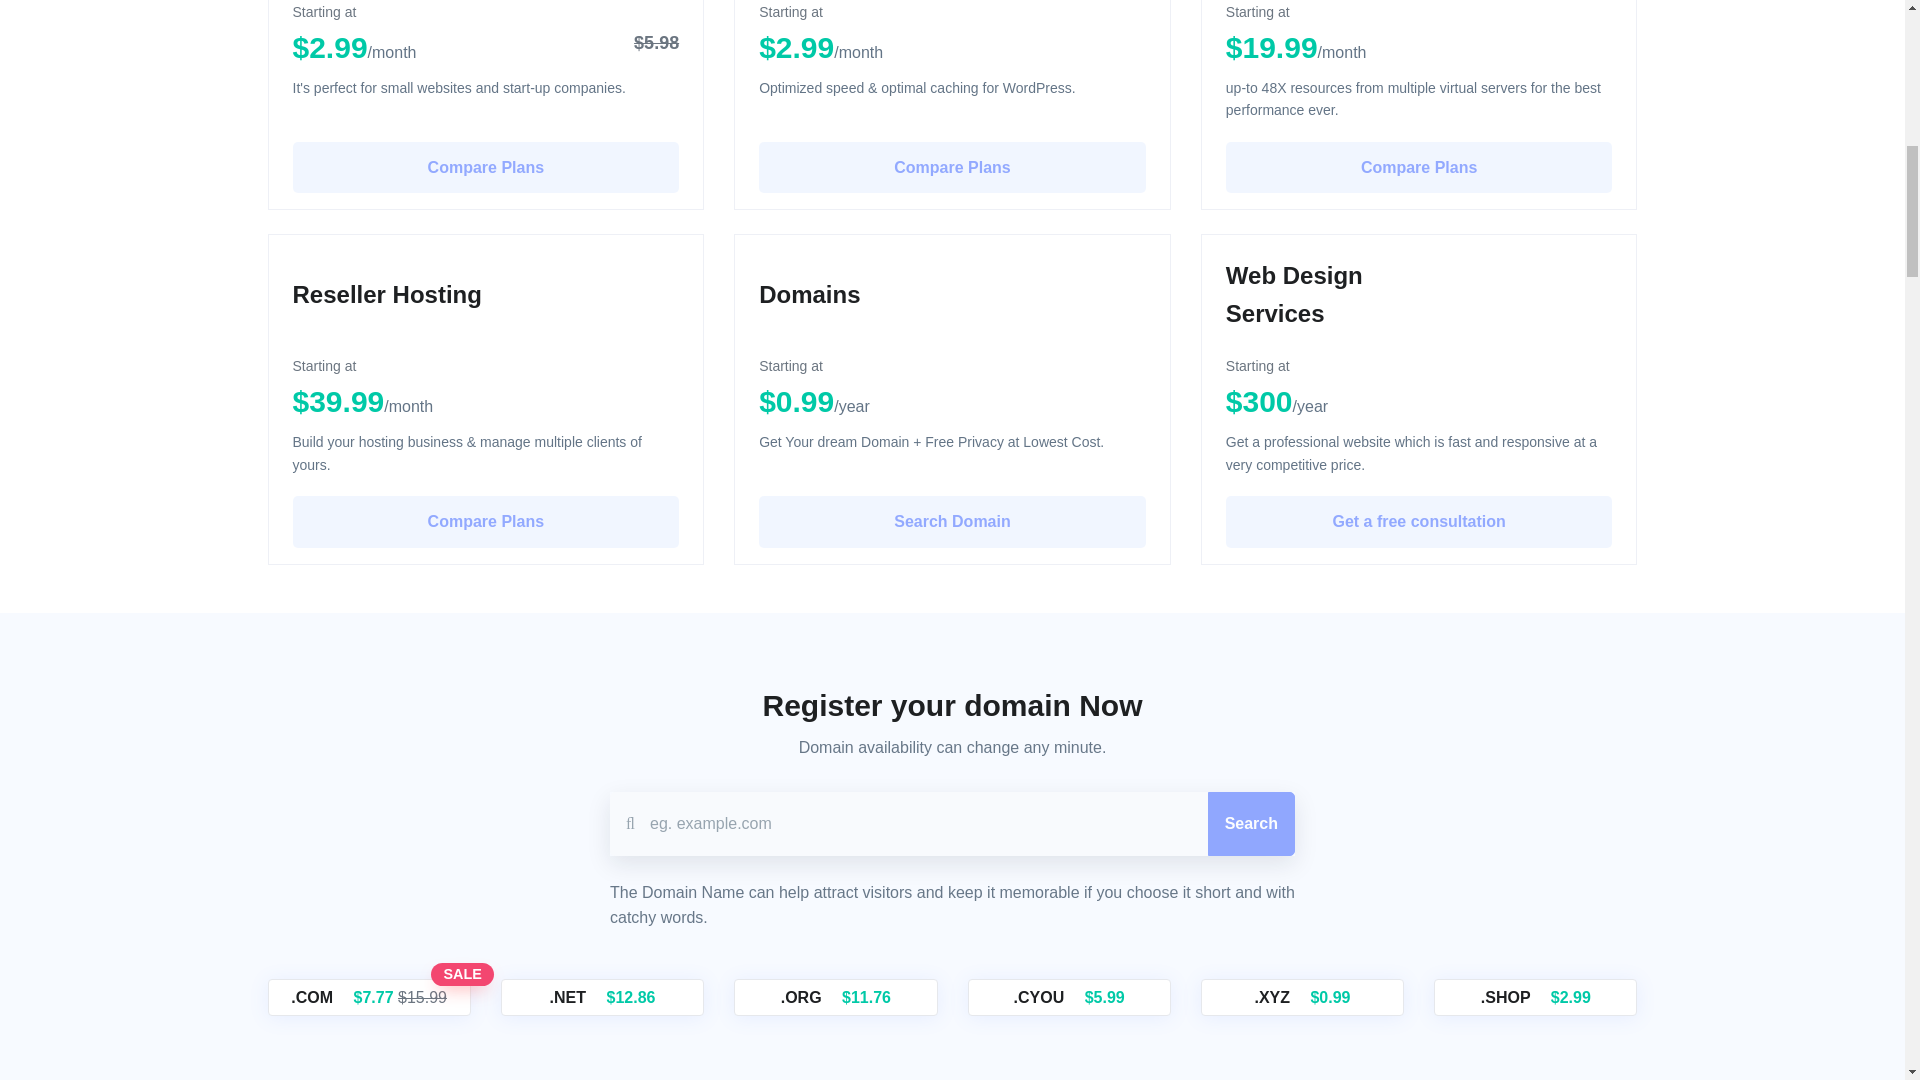 The height and width of the screenshot is (1080, 1920). Describe the element at coordinates (485, 521) in the screenshot. I see `Compare Plans` at that location.